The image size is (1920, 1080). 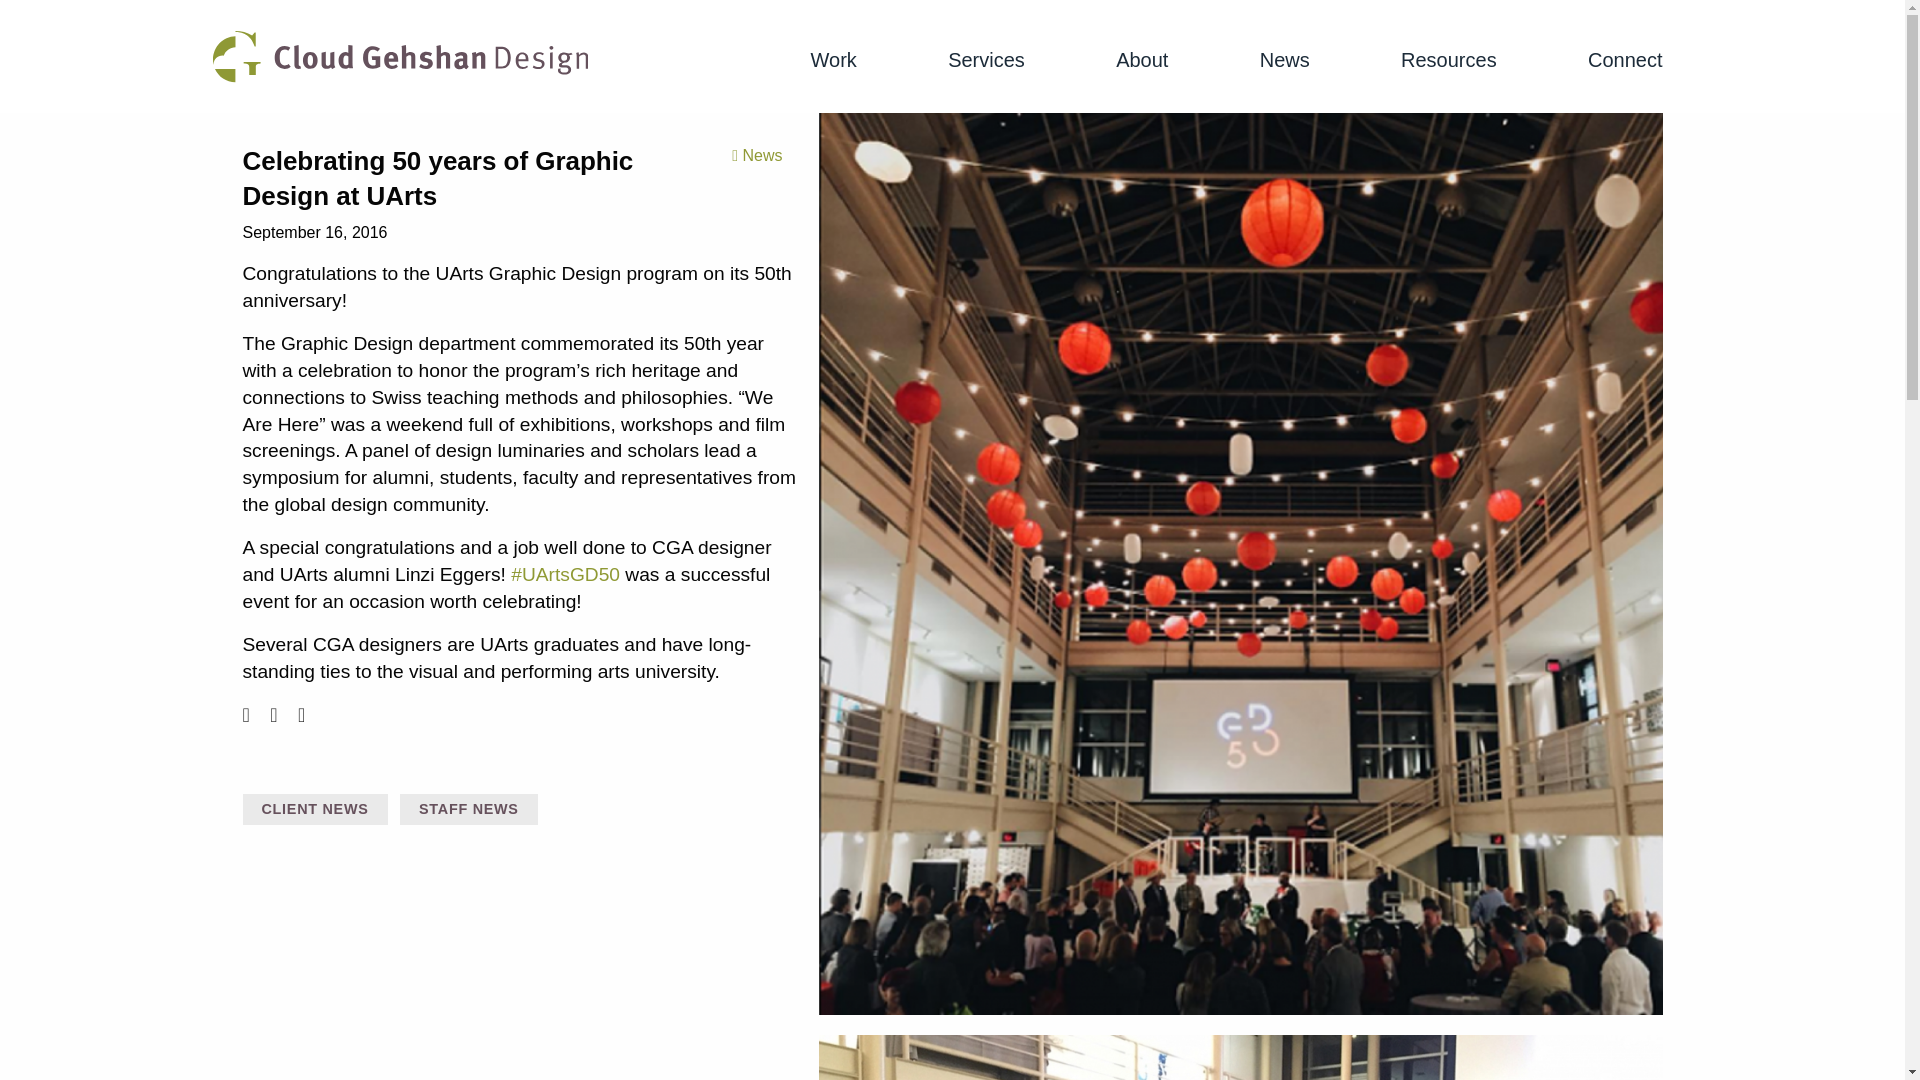 I want to click on Resources, so click(x=1449, y=60).